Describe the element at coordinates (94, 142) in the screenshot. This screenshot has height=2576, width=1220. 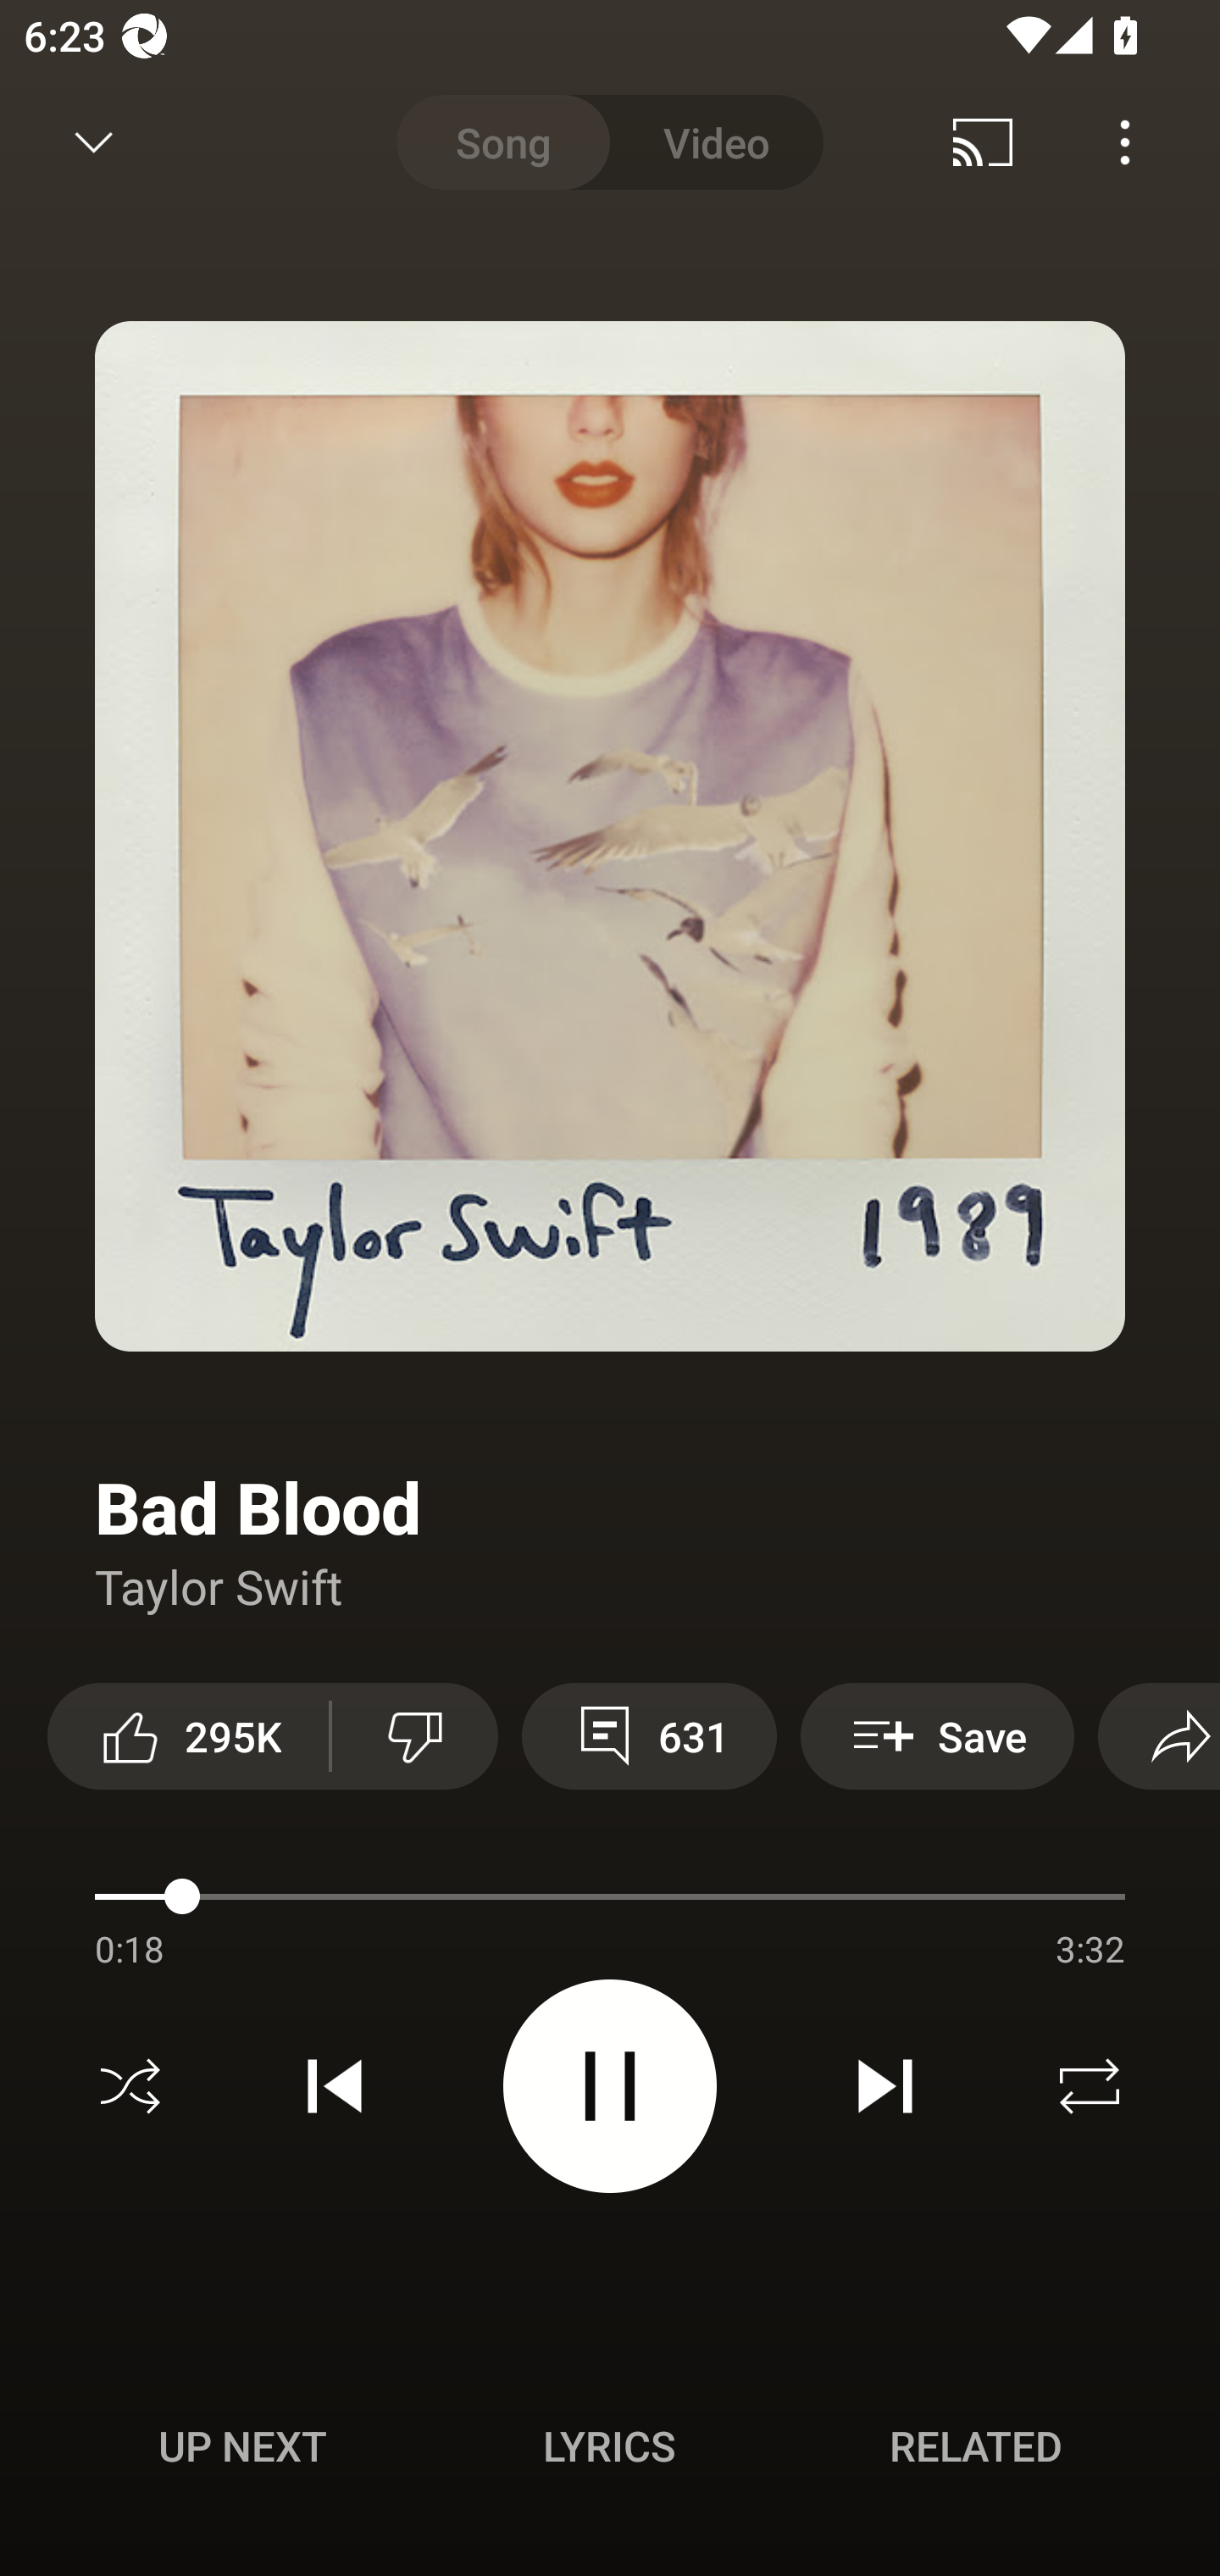
I see `Minimize` at that location.